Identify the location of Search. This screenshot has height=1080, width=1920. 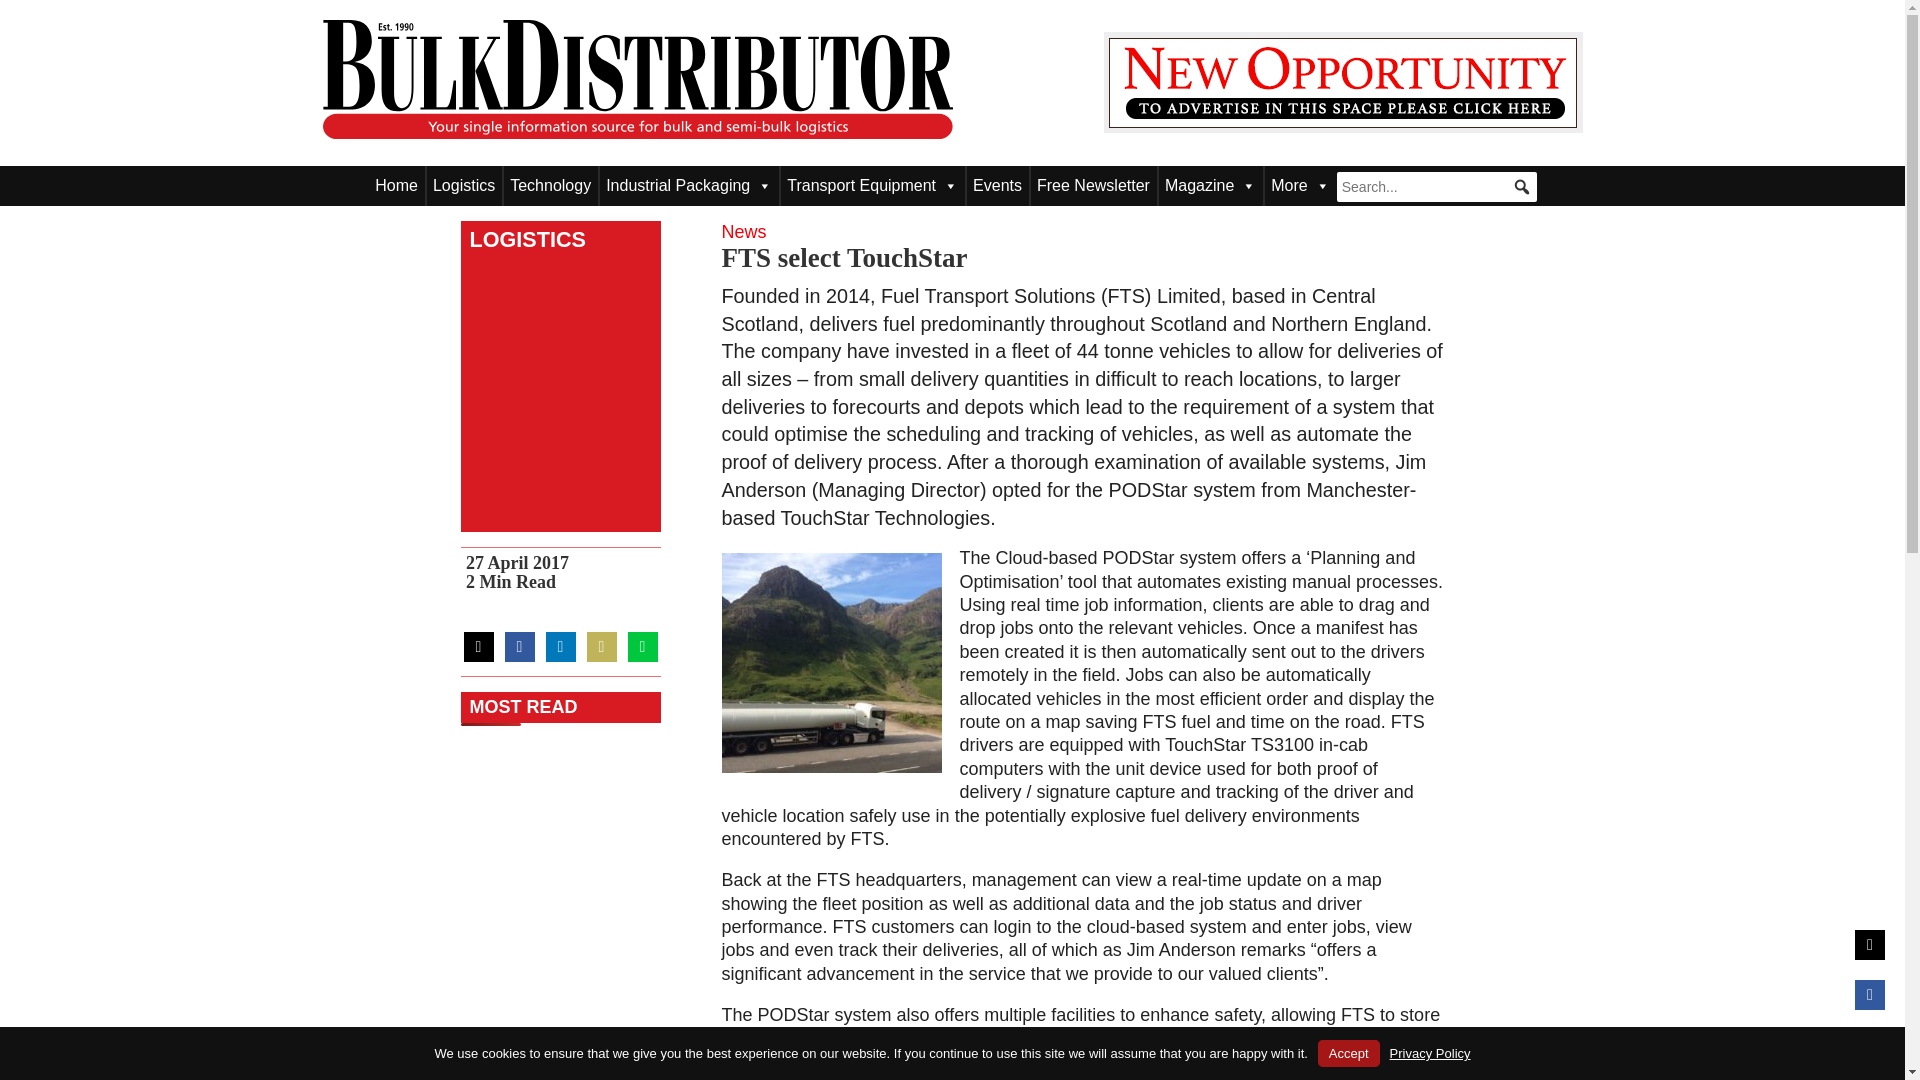
(30, 10).